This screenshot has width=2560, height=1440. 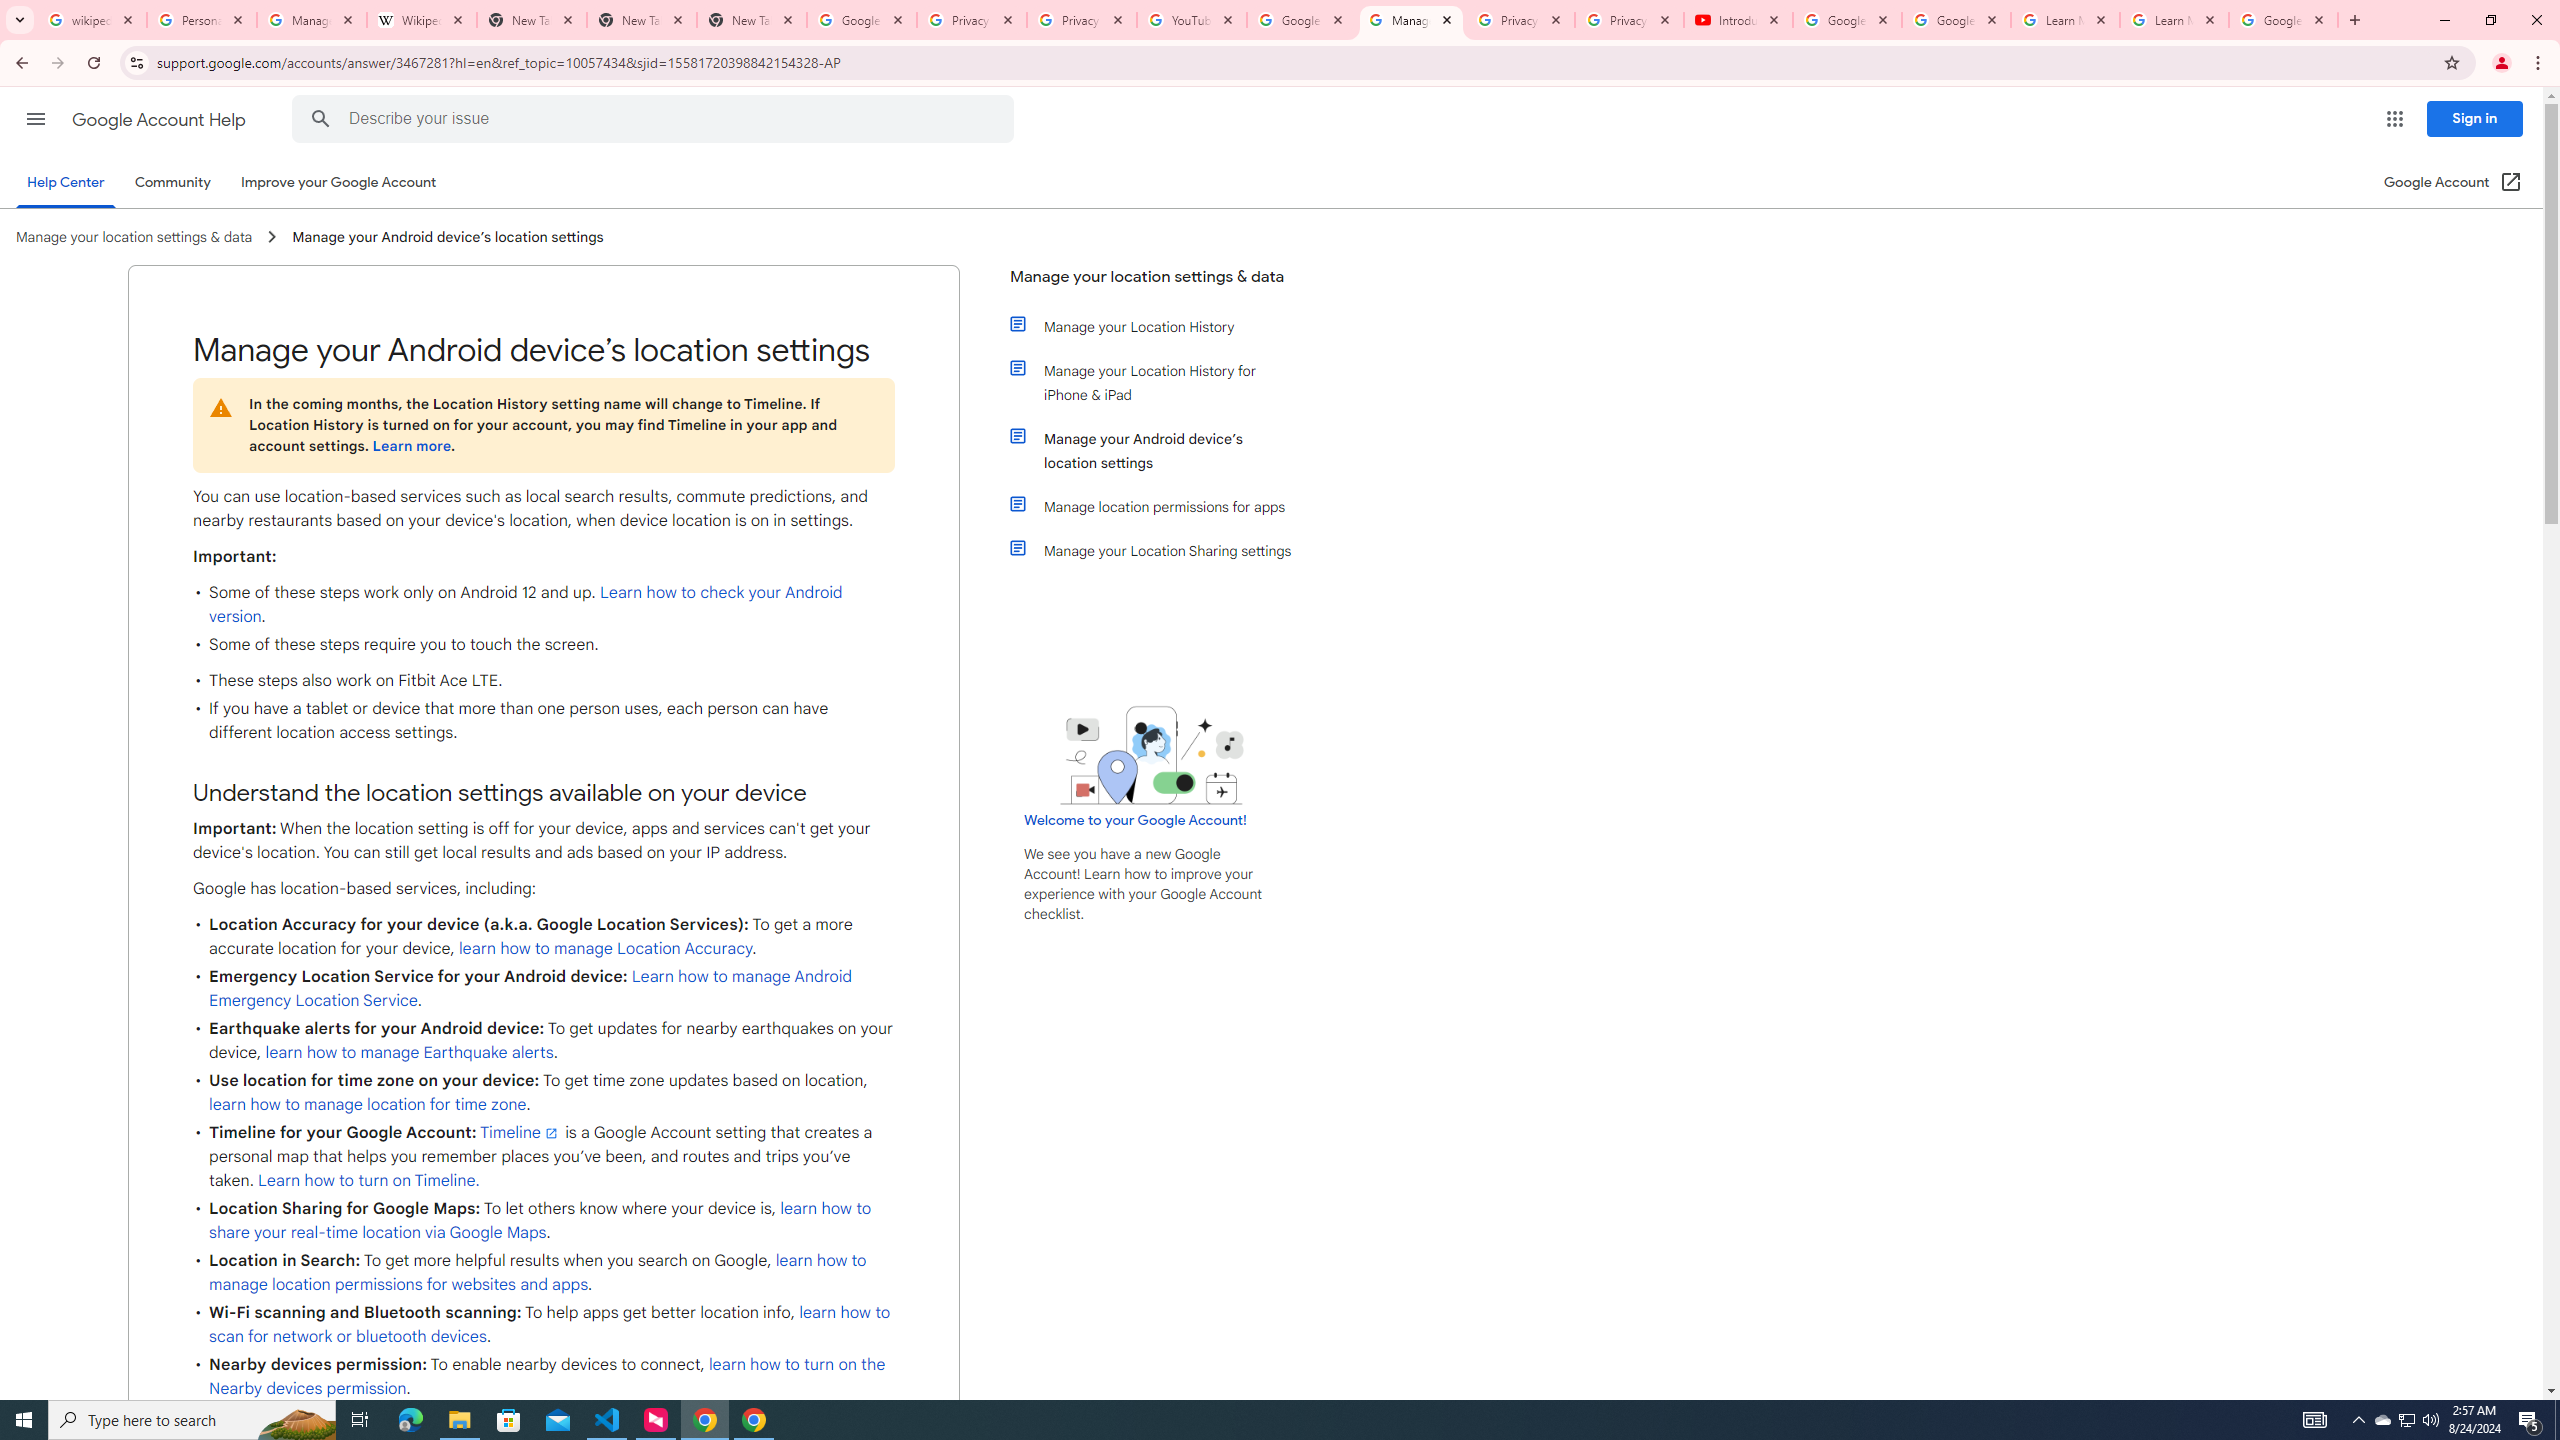 What do you see at coordinates (547, 1377) in the screenshot?
I see `learn how to turn on the Nearby devices permission` at bounding box center [547, 1377].